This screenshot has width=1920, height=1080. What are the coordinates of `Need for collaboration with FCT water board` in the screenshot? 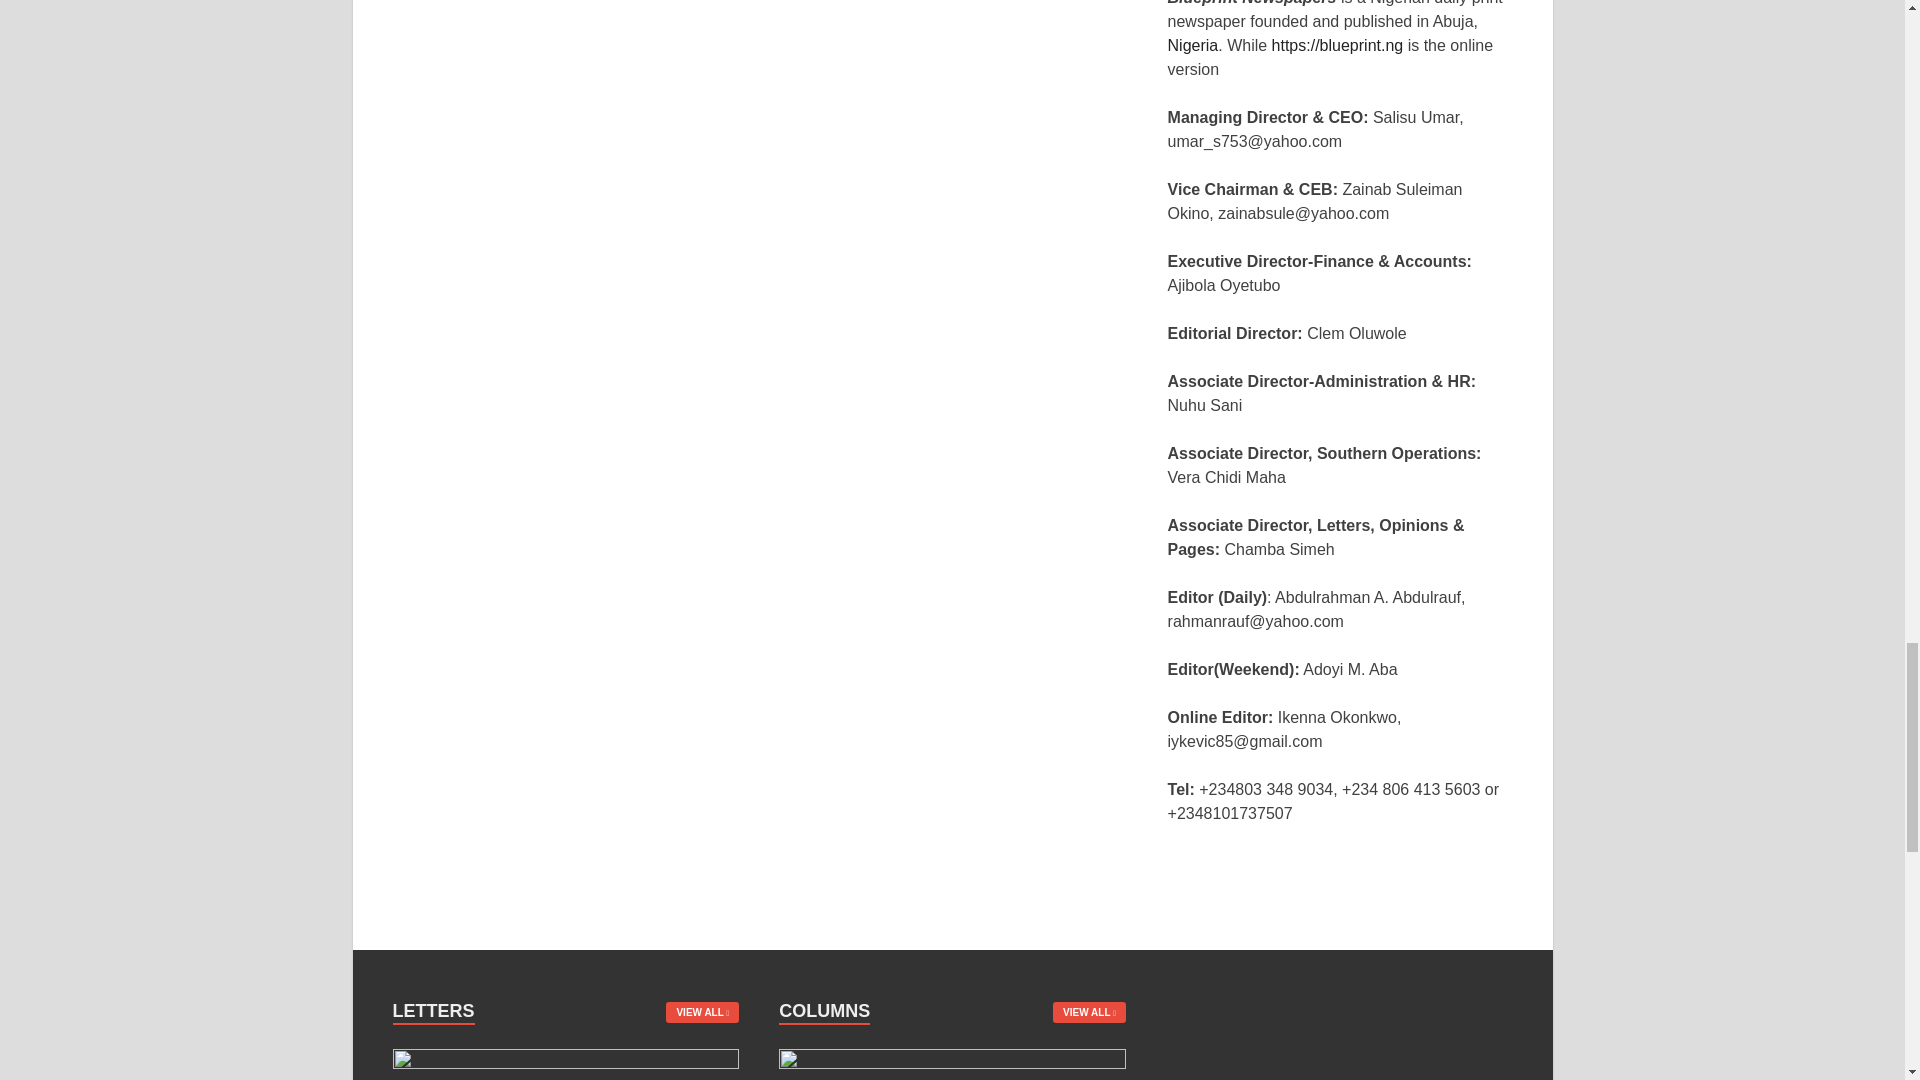 It's located at (565, 1060).